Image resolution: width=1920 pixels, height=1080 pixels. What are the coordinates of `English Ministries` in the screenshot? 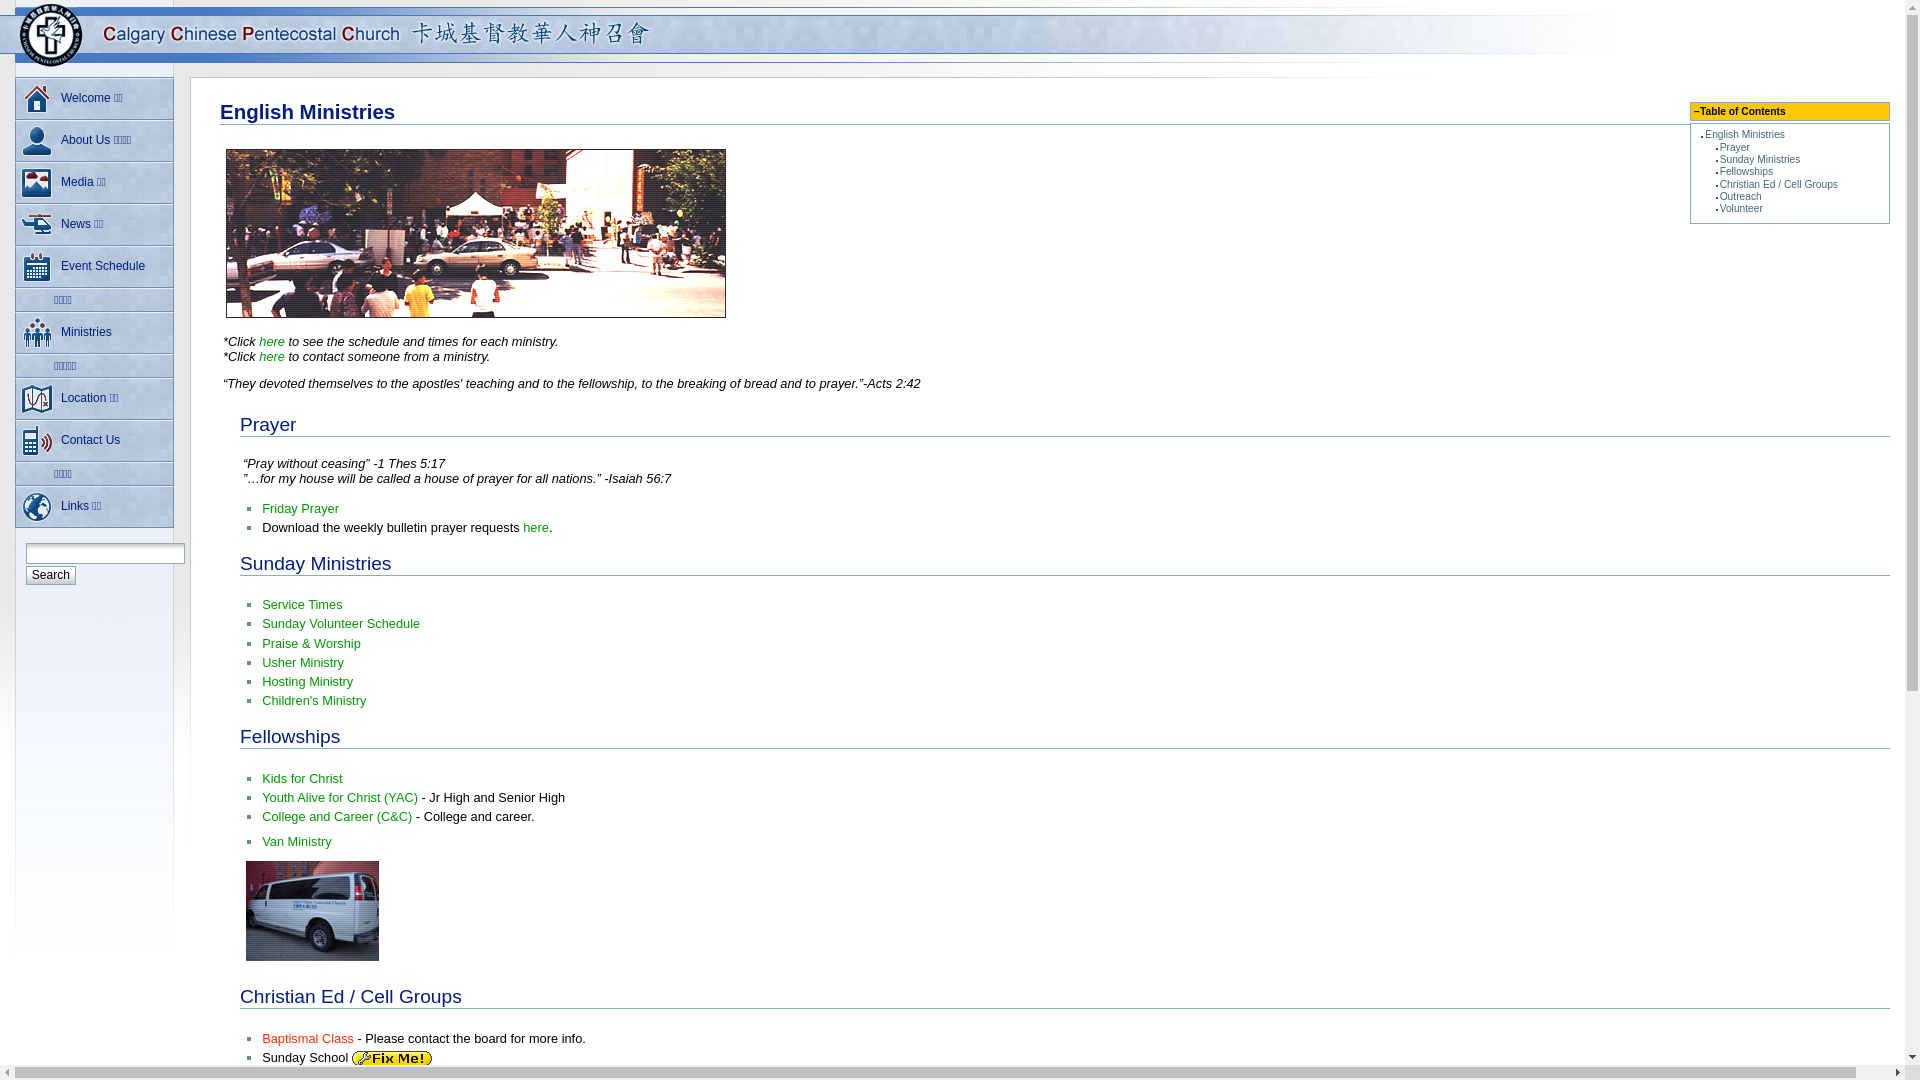 It's located at (1745, 134).